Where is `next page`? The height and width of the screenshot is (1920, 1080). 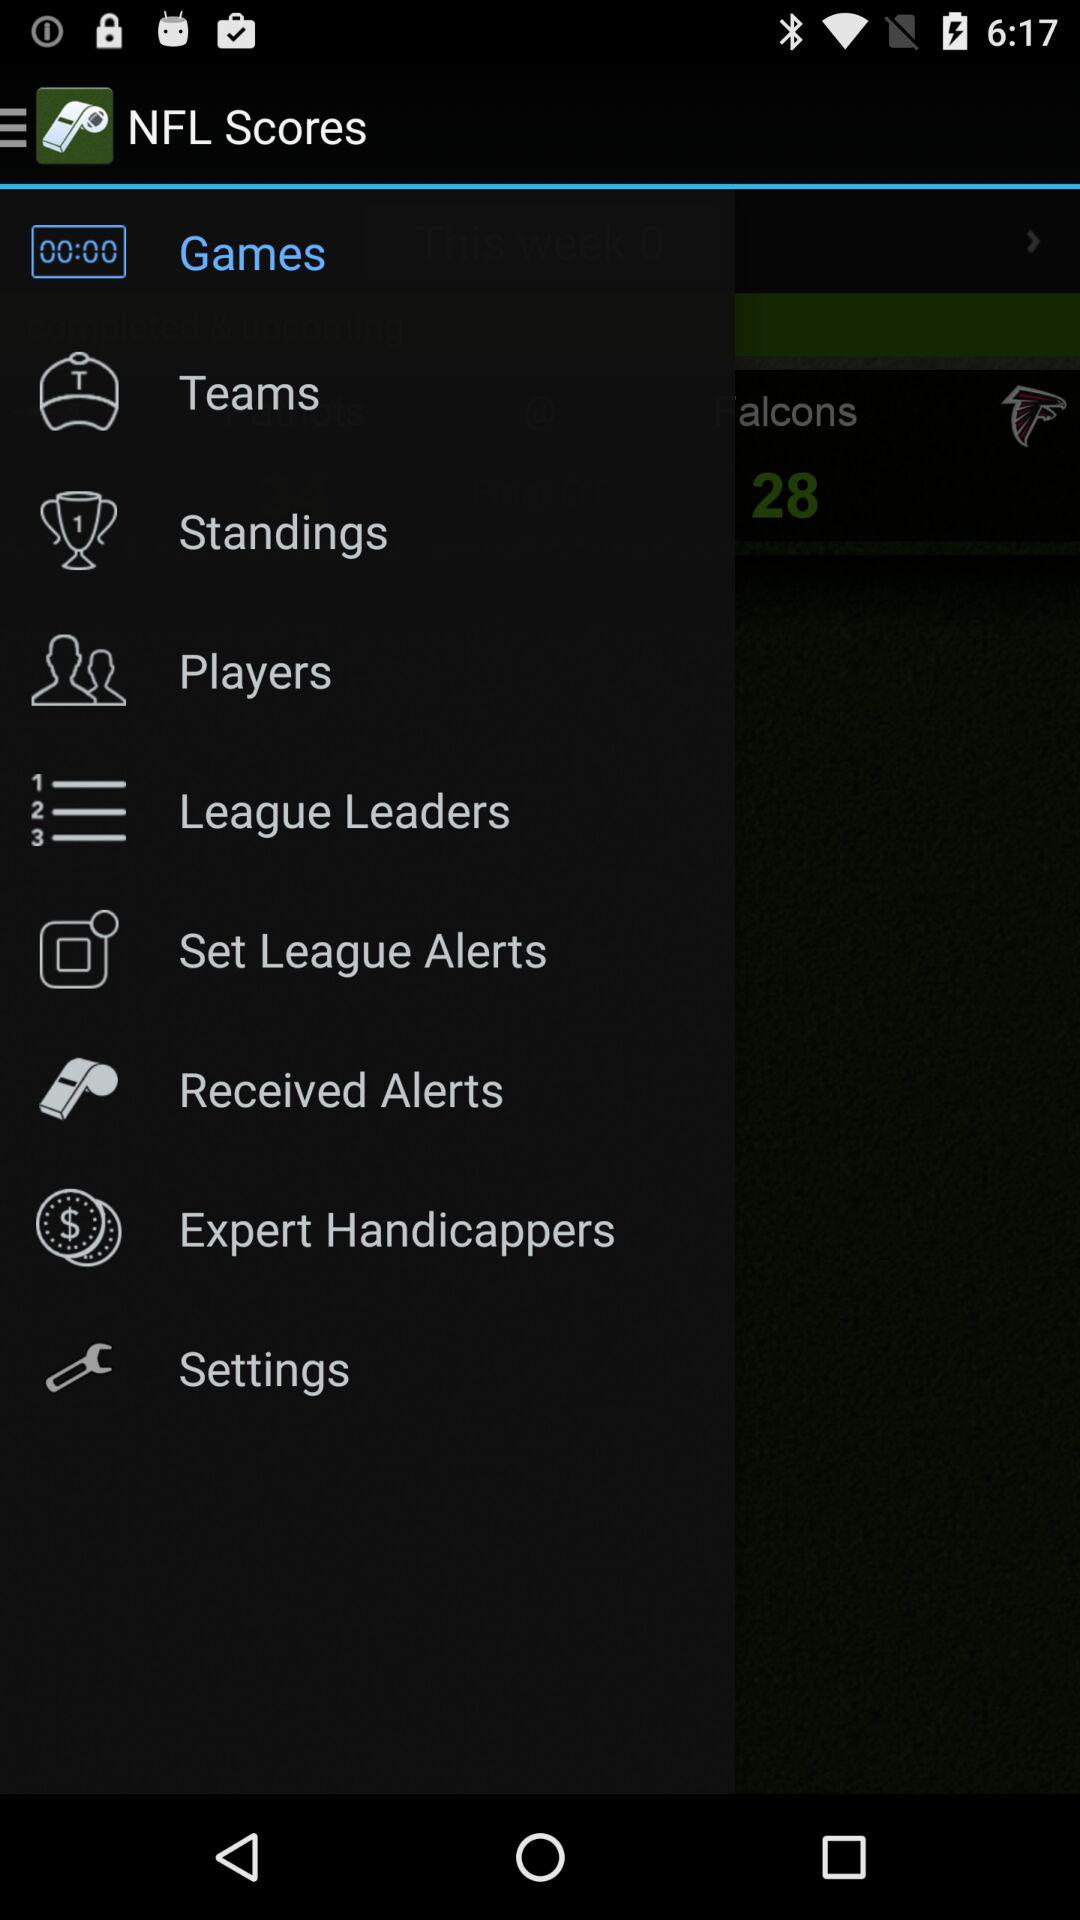 next page is located at coordinates (1033, 241).